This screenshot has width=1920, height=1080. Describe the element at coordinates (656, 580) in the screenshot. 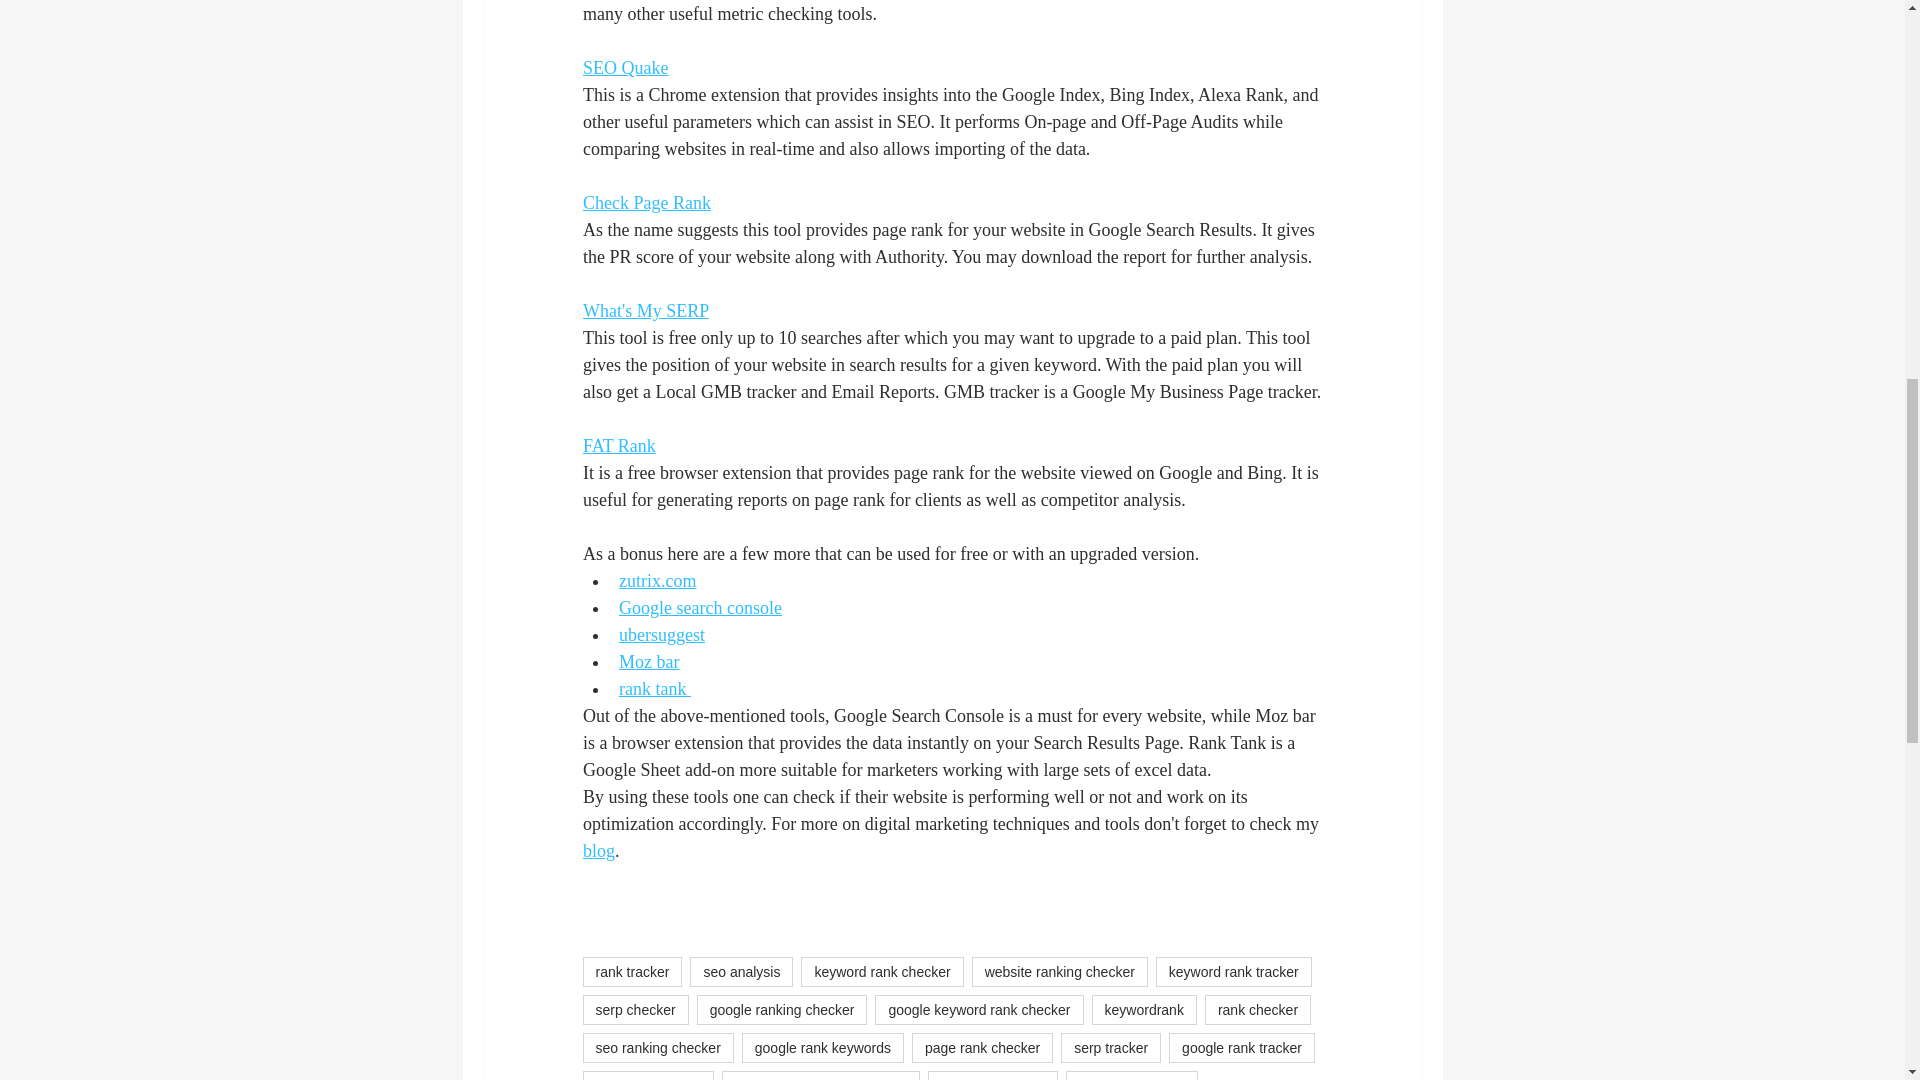

I see `zutrix.com` at that location.